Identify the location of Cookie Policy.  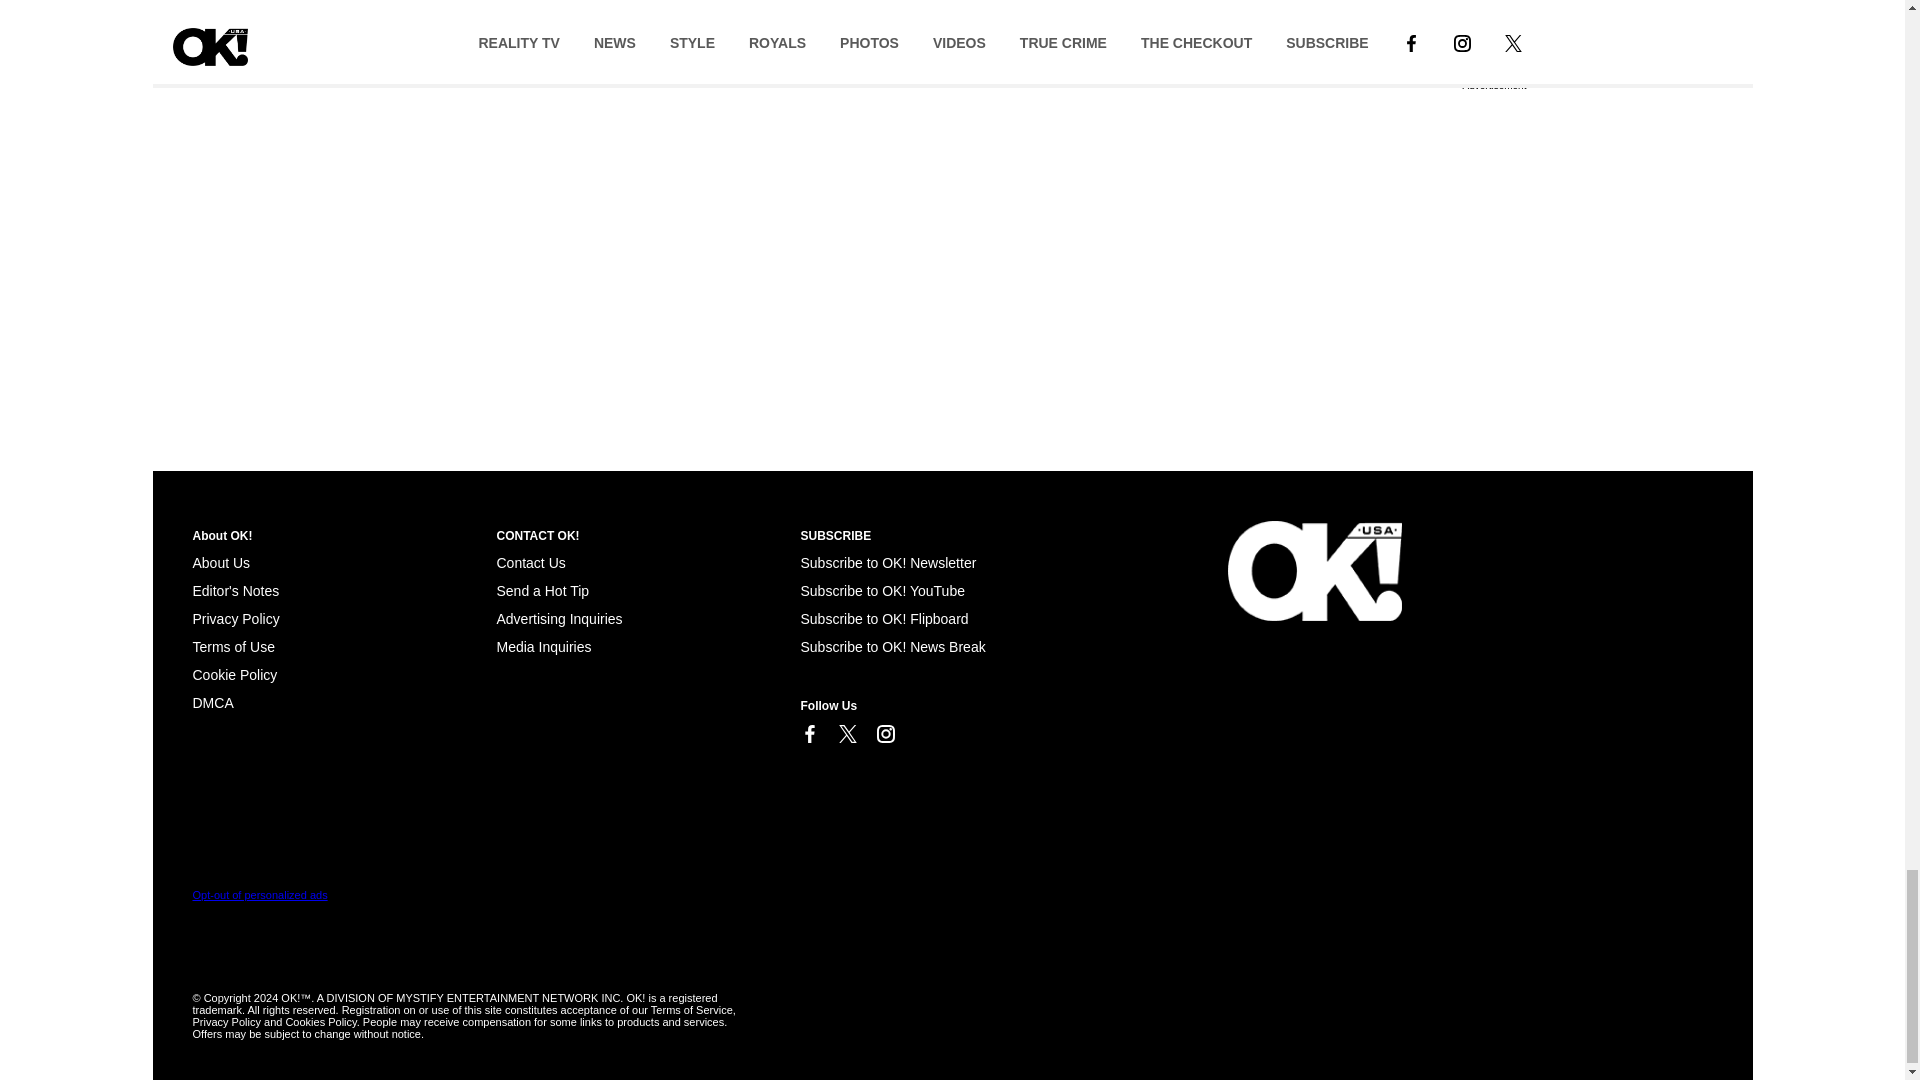
(234, 674).